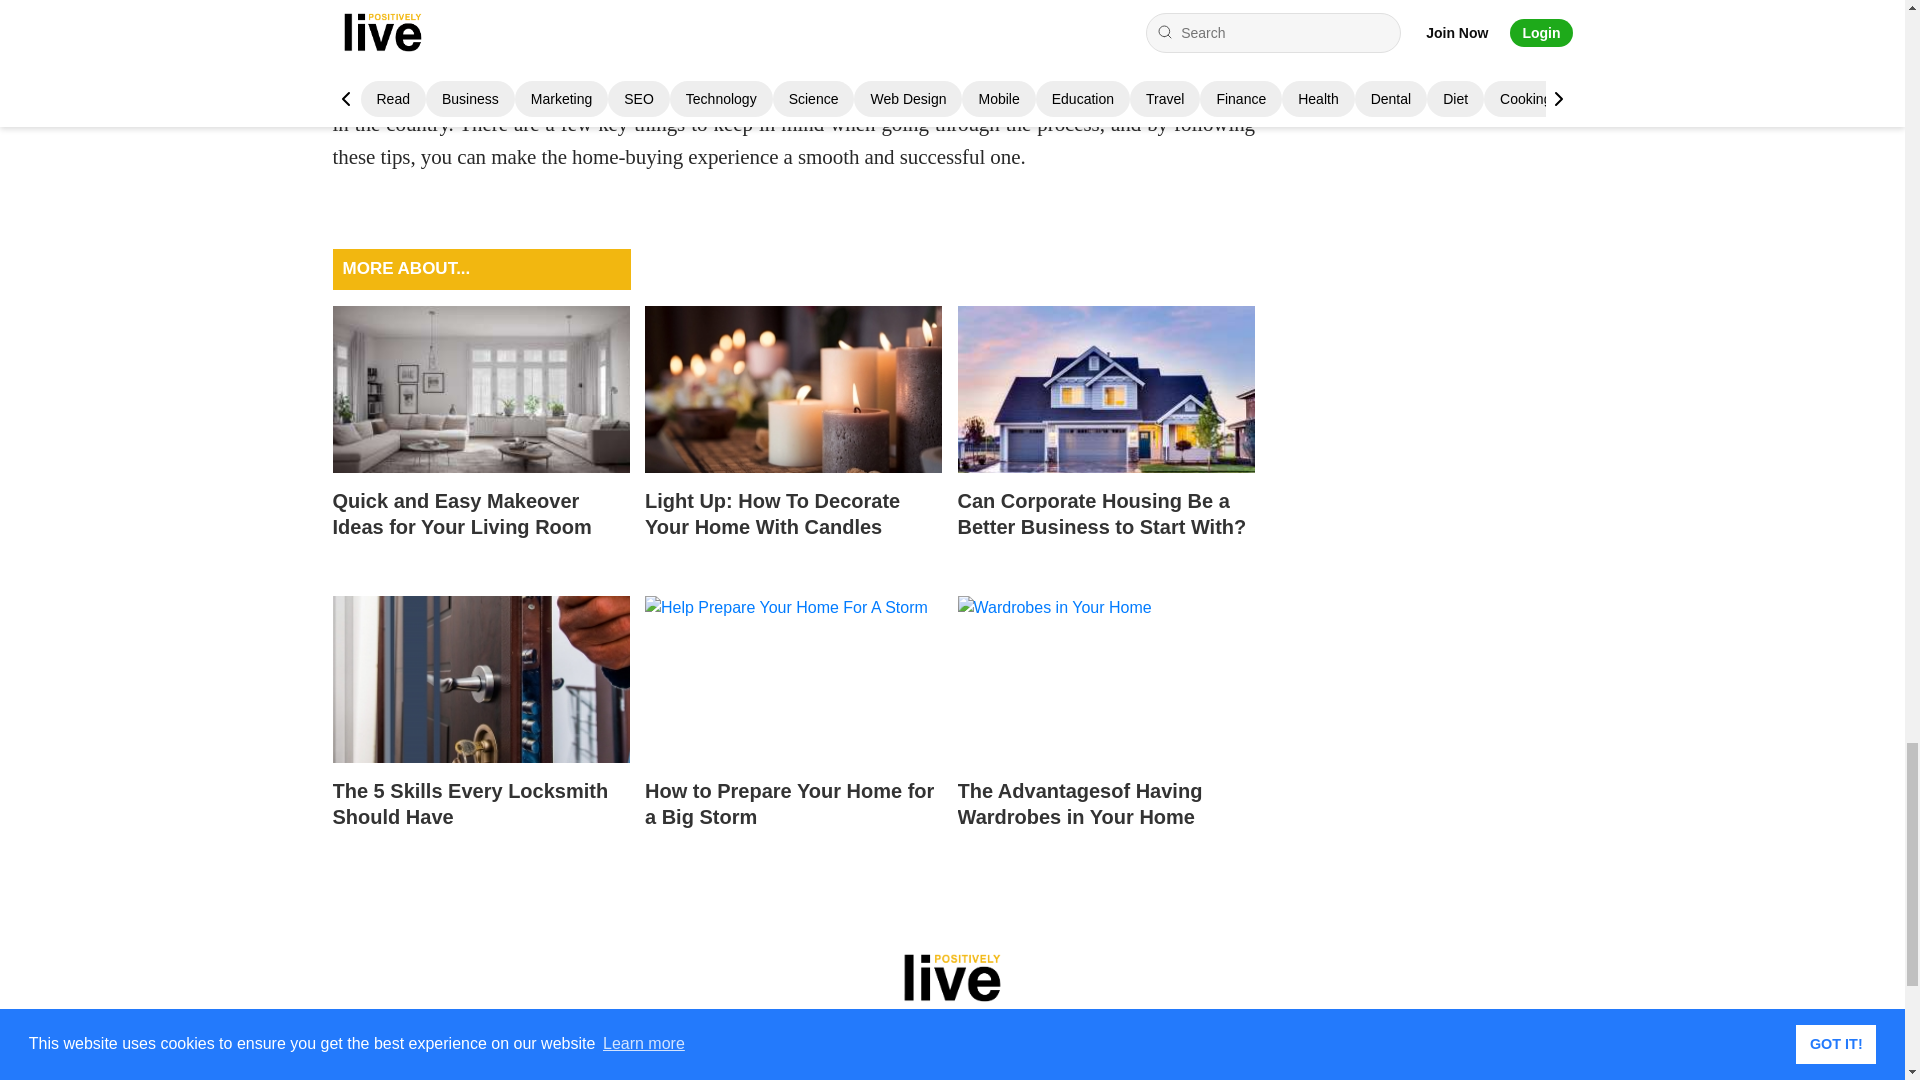  Describe the element at coordinates (480, 731) in the screenshot. I see `The 5 Skills Every Locksmith Should Have` at that location.